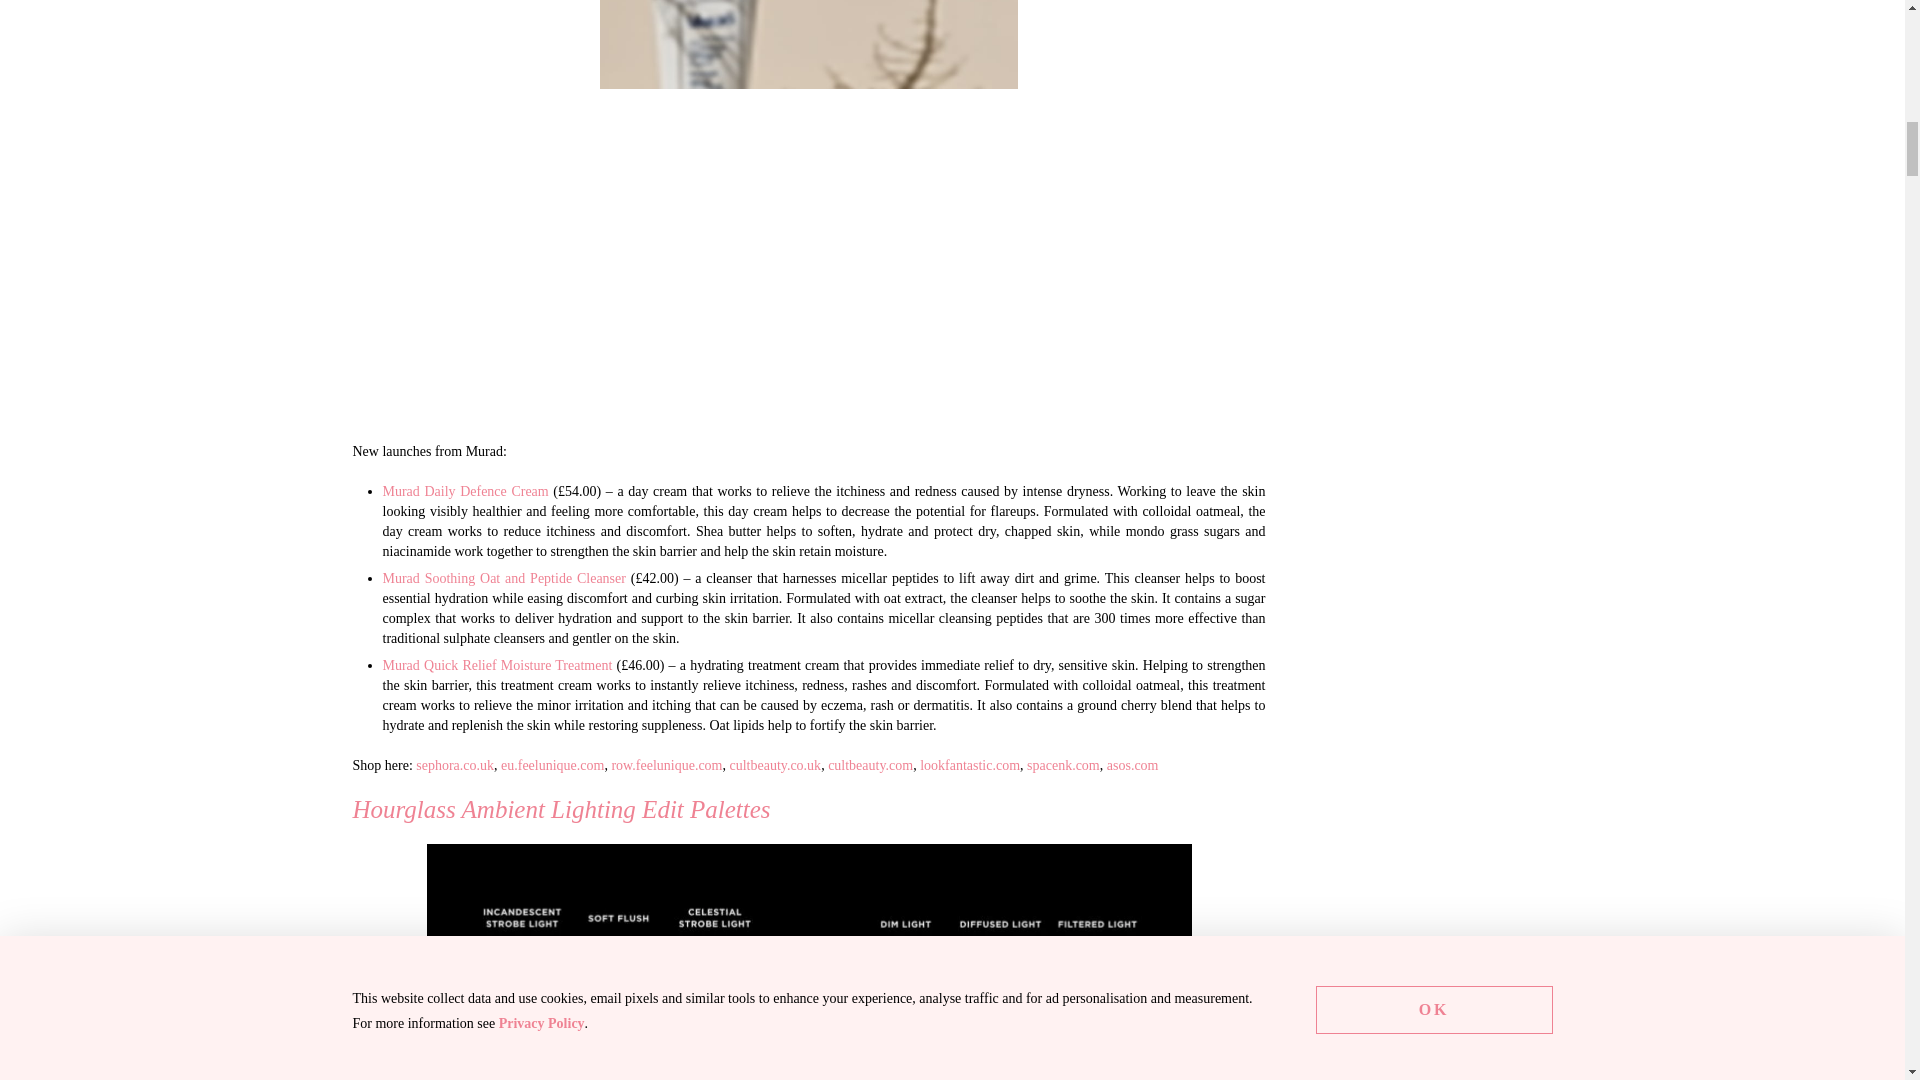 The width and height of the screenshot is (1920, 1080). I want to click on Hourglass Ambient Lighting Edit Palettes, so click(808, 962).